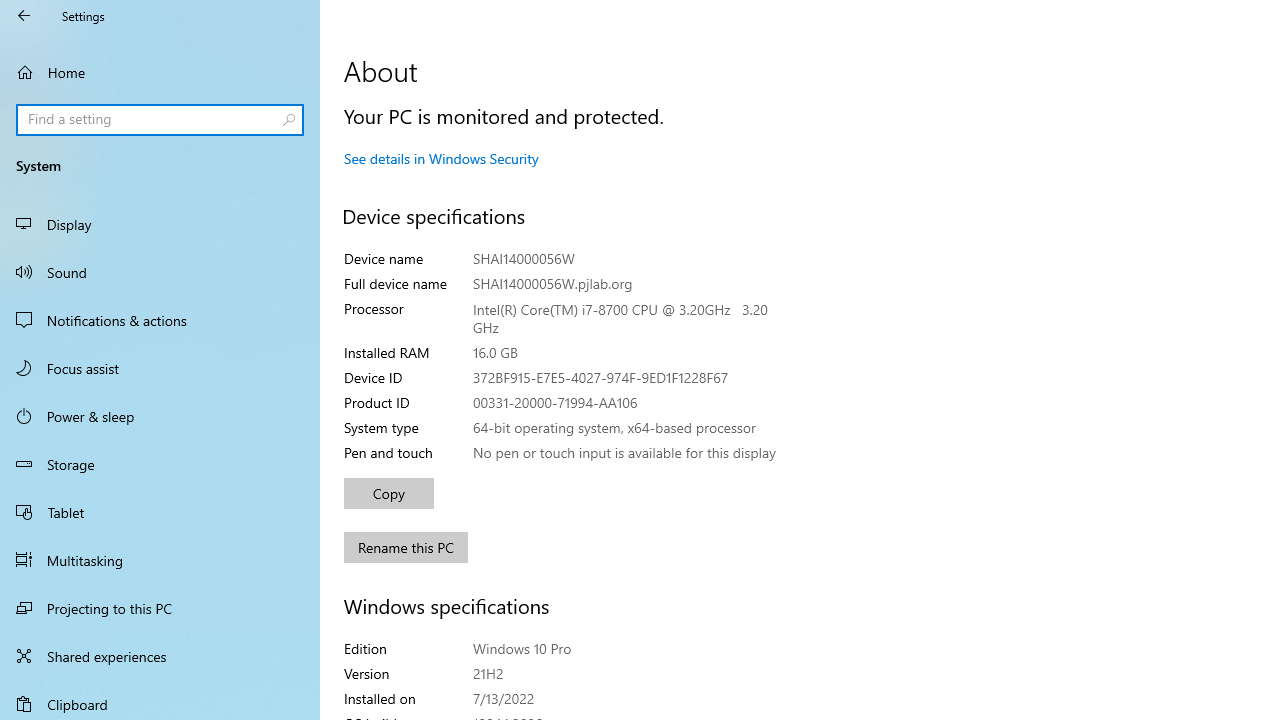  What do you see at coordinates (160, 464) in the screenshot?
I see `Storage` at bounding box center [160, 464].